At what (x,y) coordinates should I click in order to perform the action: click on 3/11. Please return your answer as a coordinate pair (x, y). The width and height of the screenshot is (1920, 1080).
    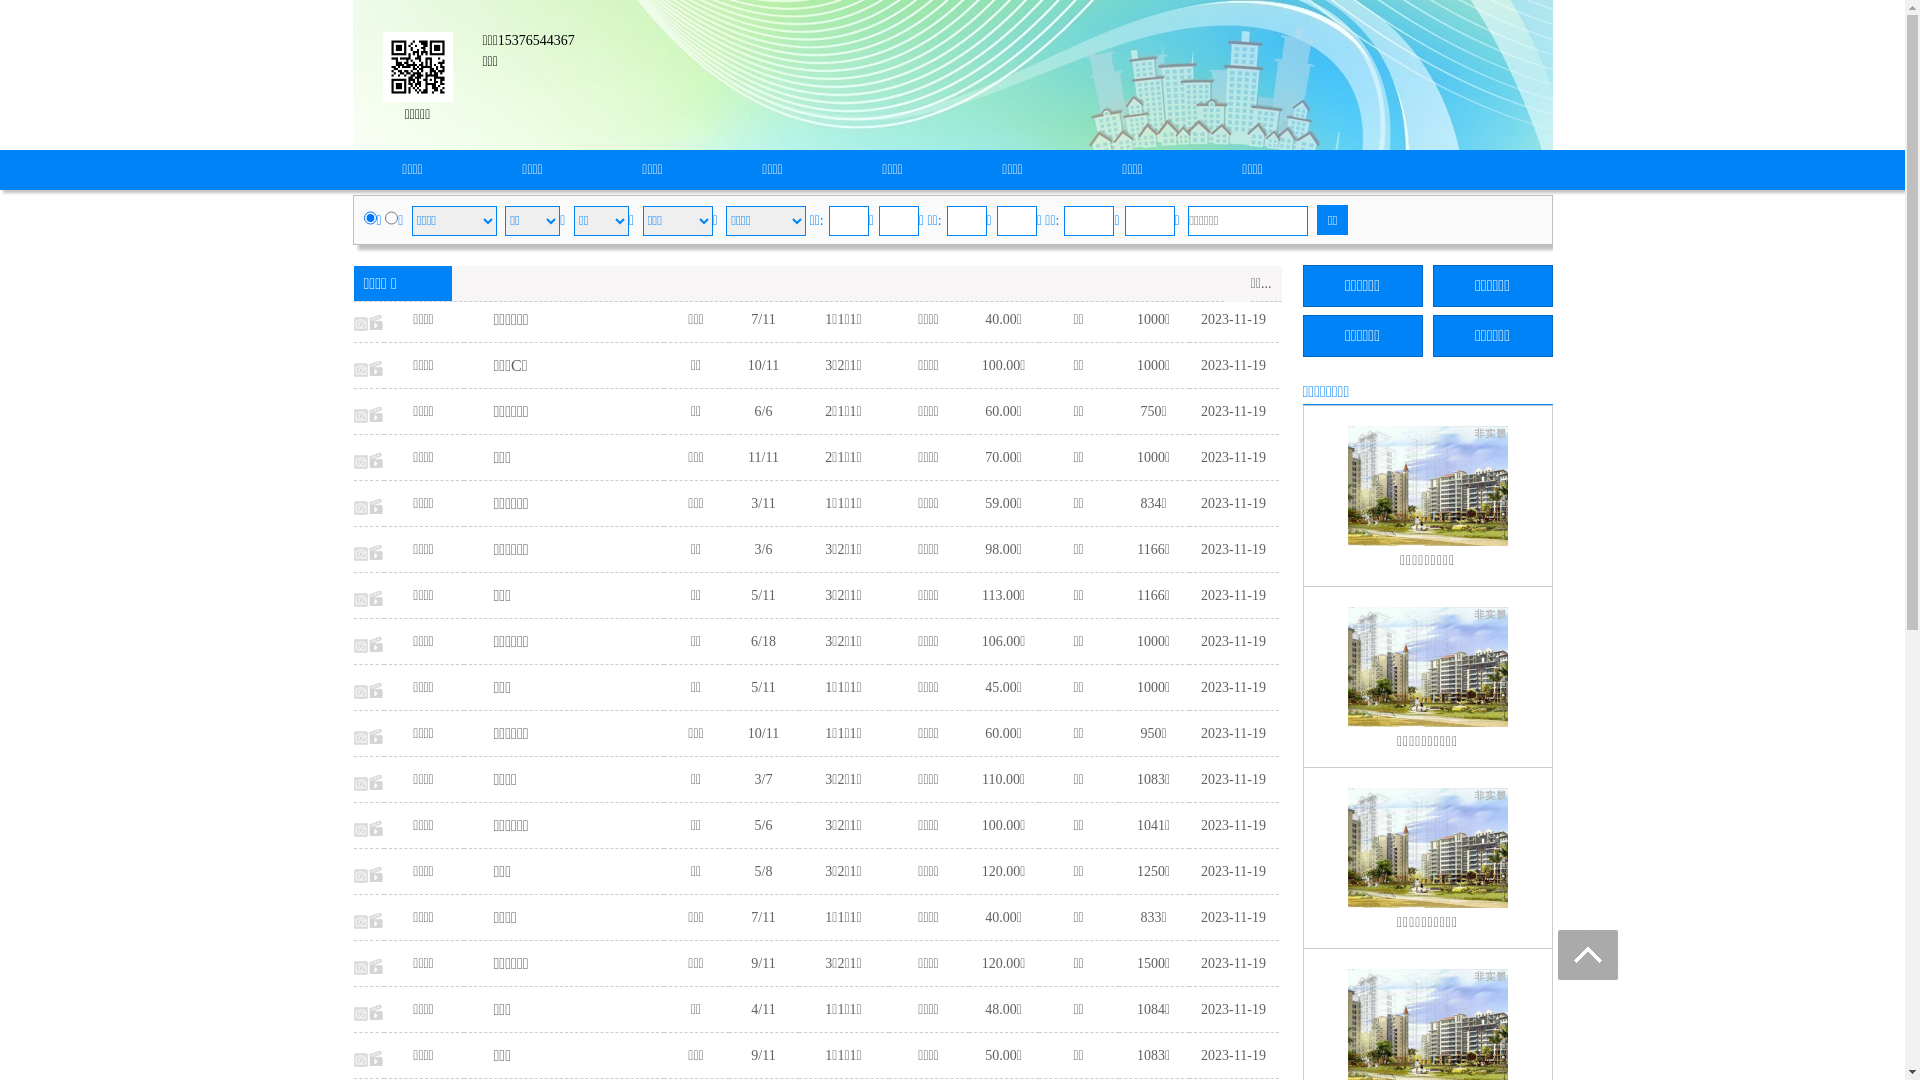
    Looking at the image, I should click on (763, 504).